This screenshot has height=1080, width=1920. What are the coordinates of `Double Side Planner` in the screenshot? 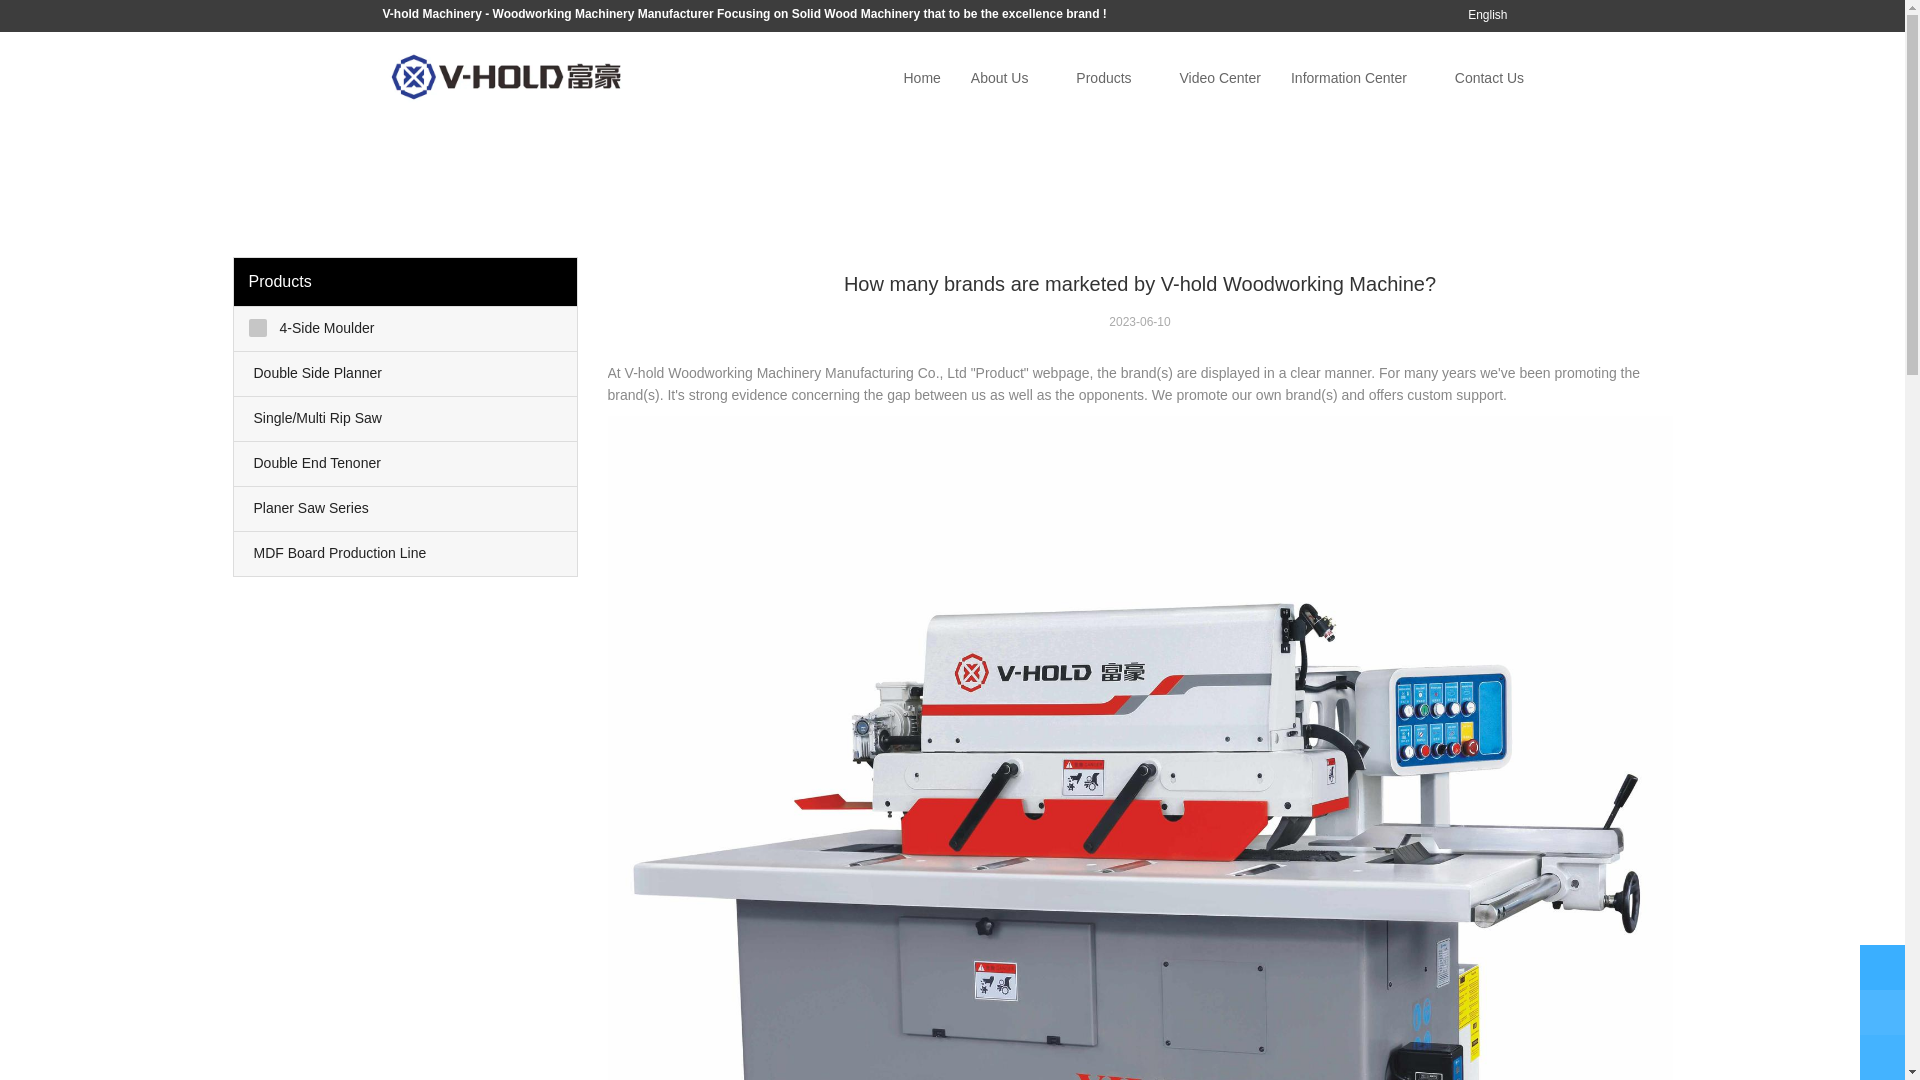 It's located at (406, 374).